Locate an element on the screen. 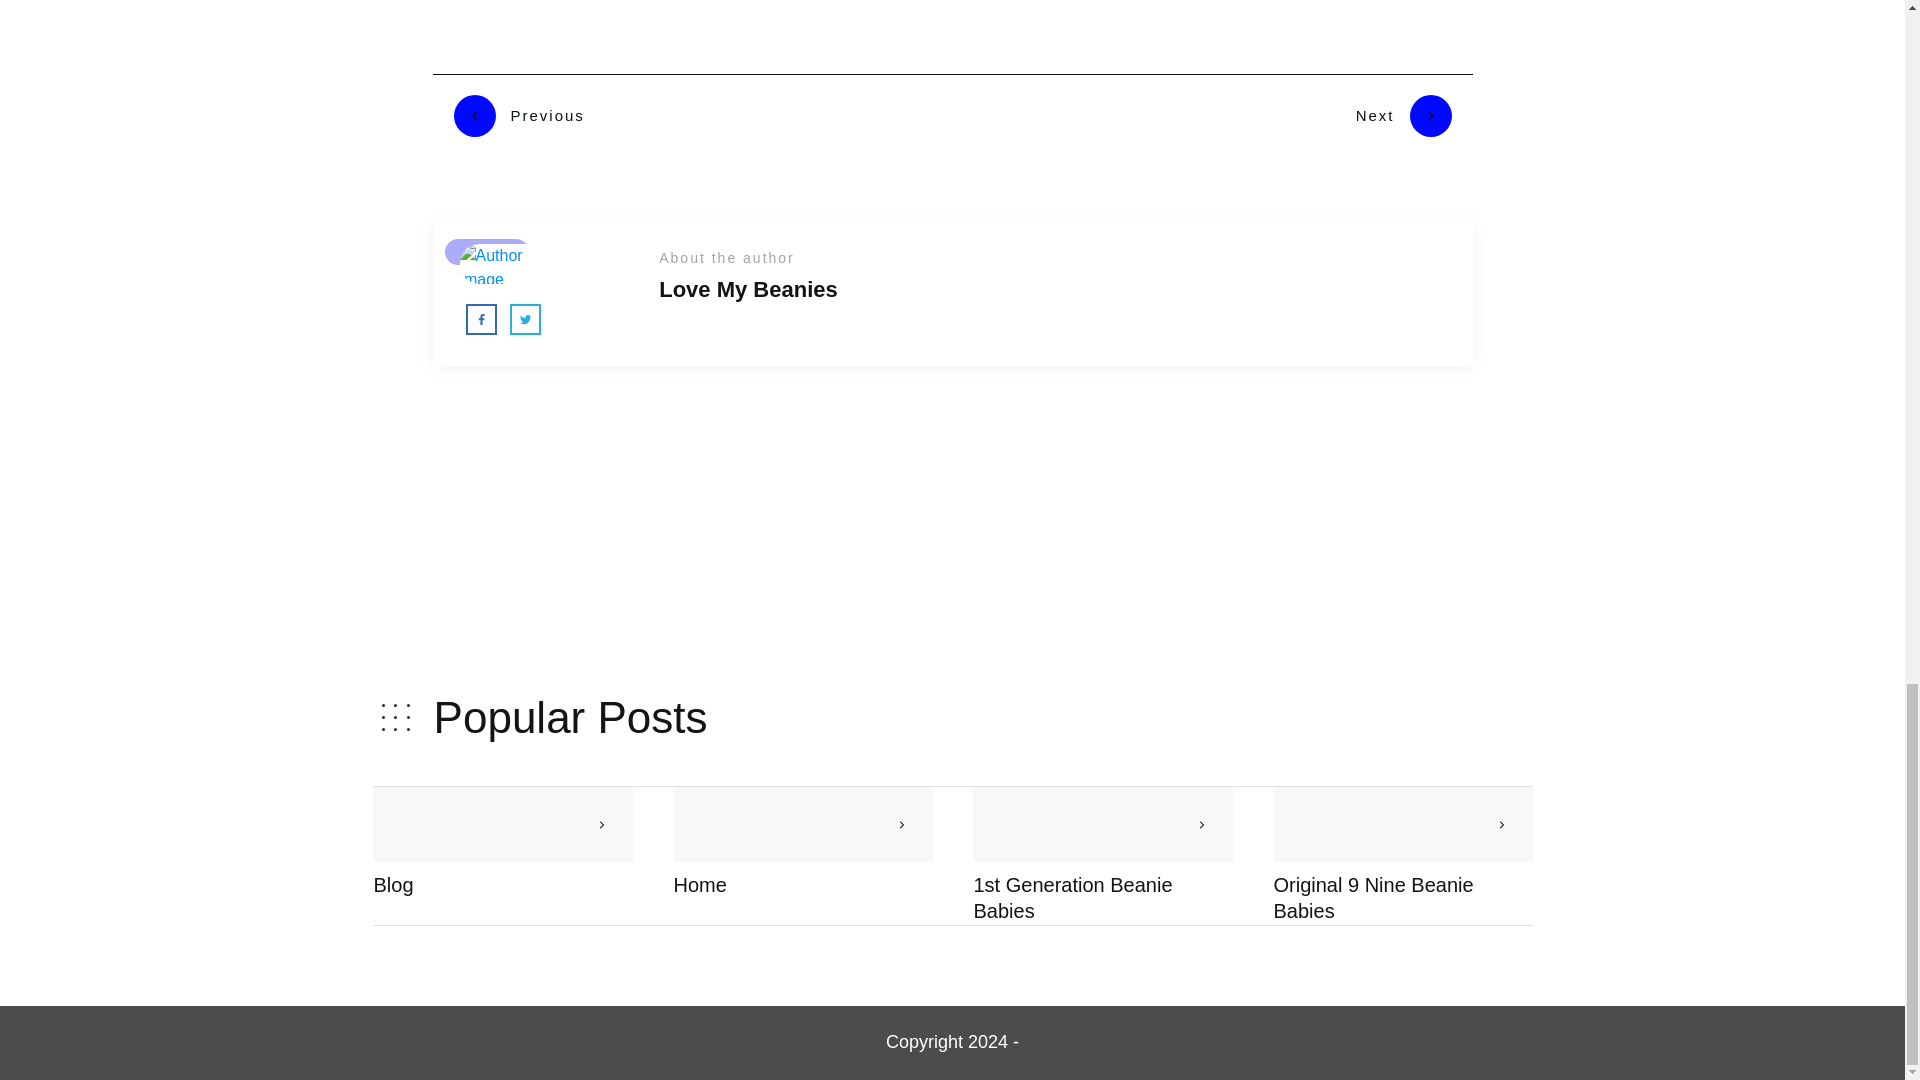  Next is located at coordinates (1403, 116).